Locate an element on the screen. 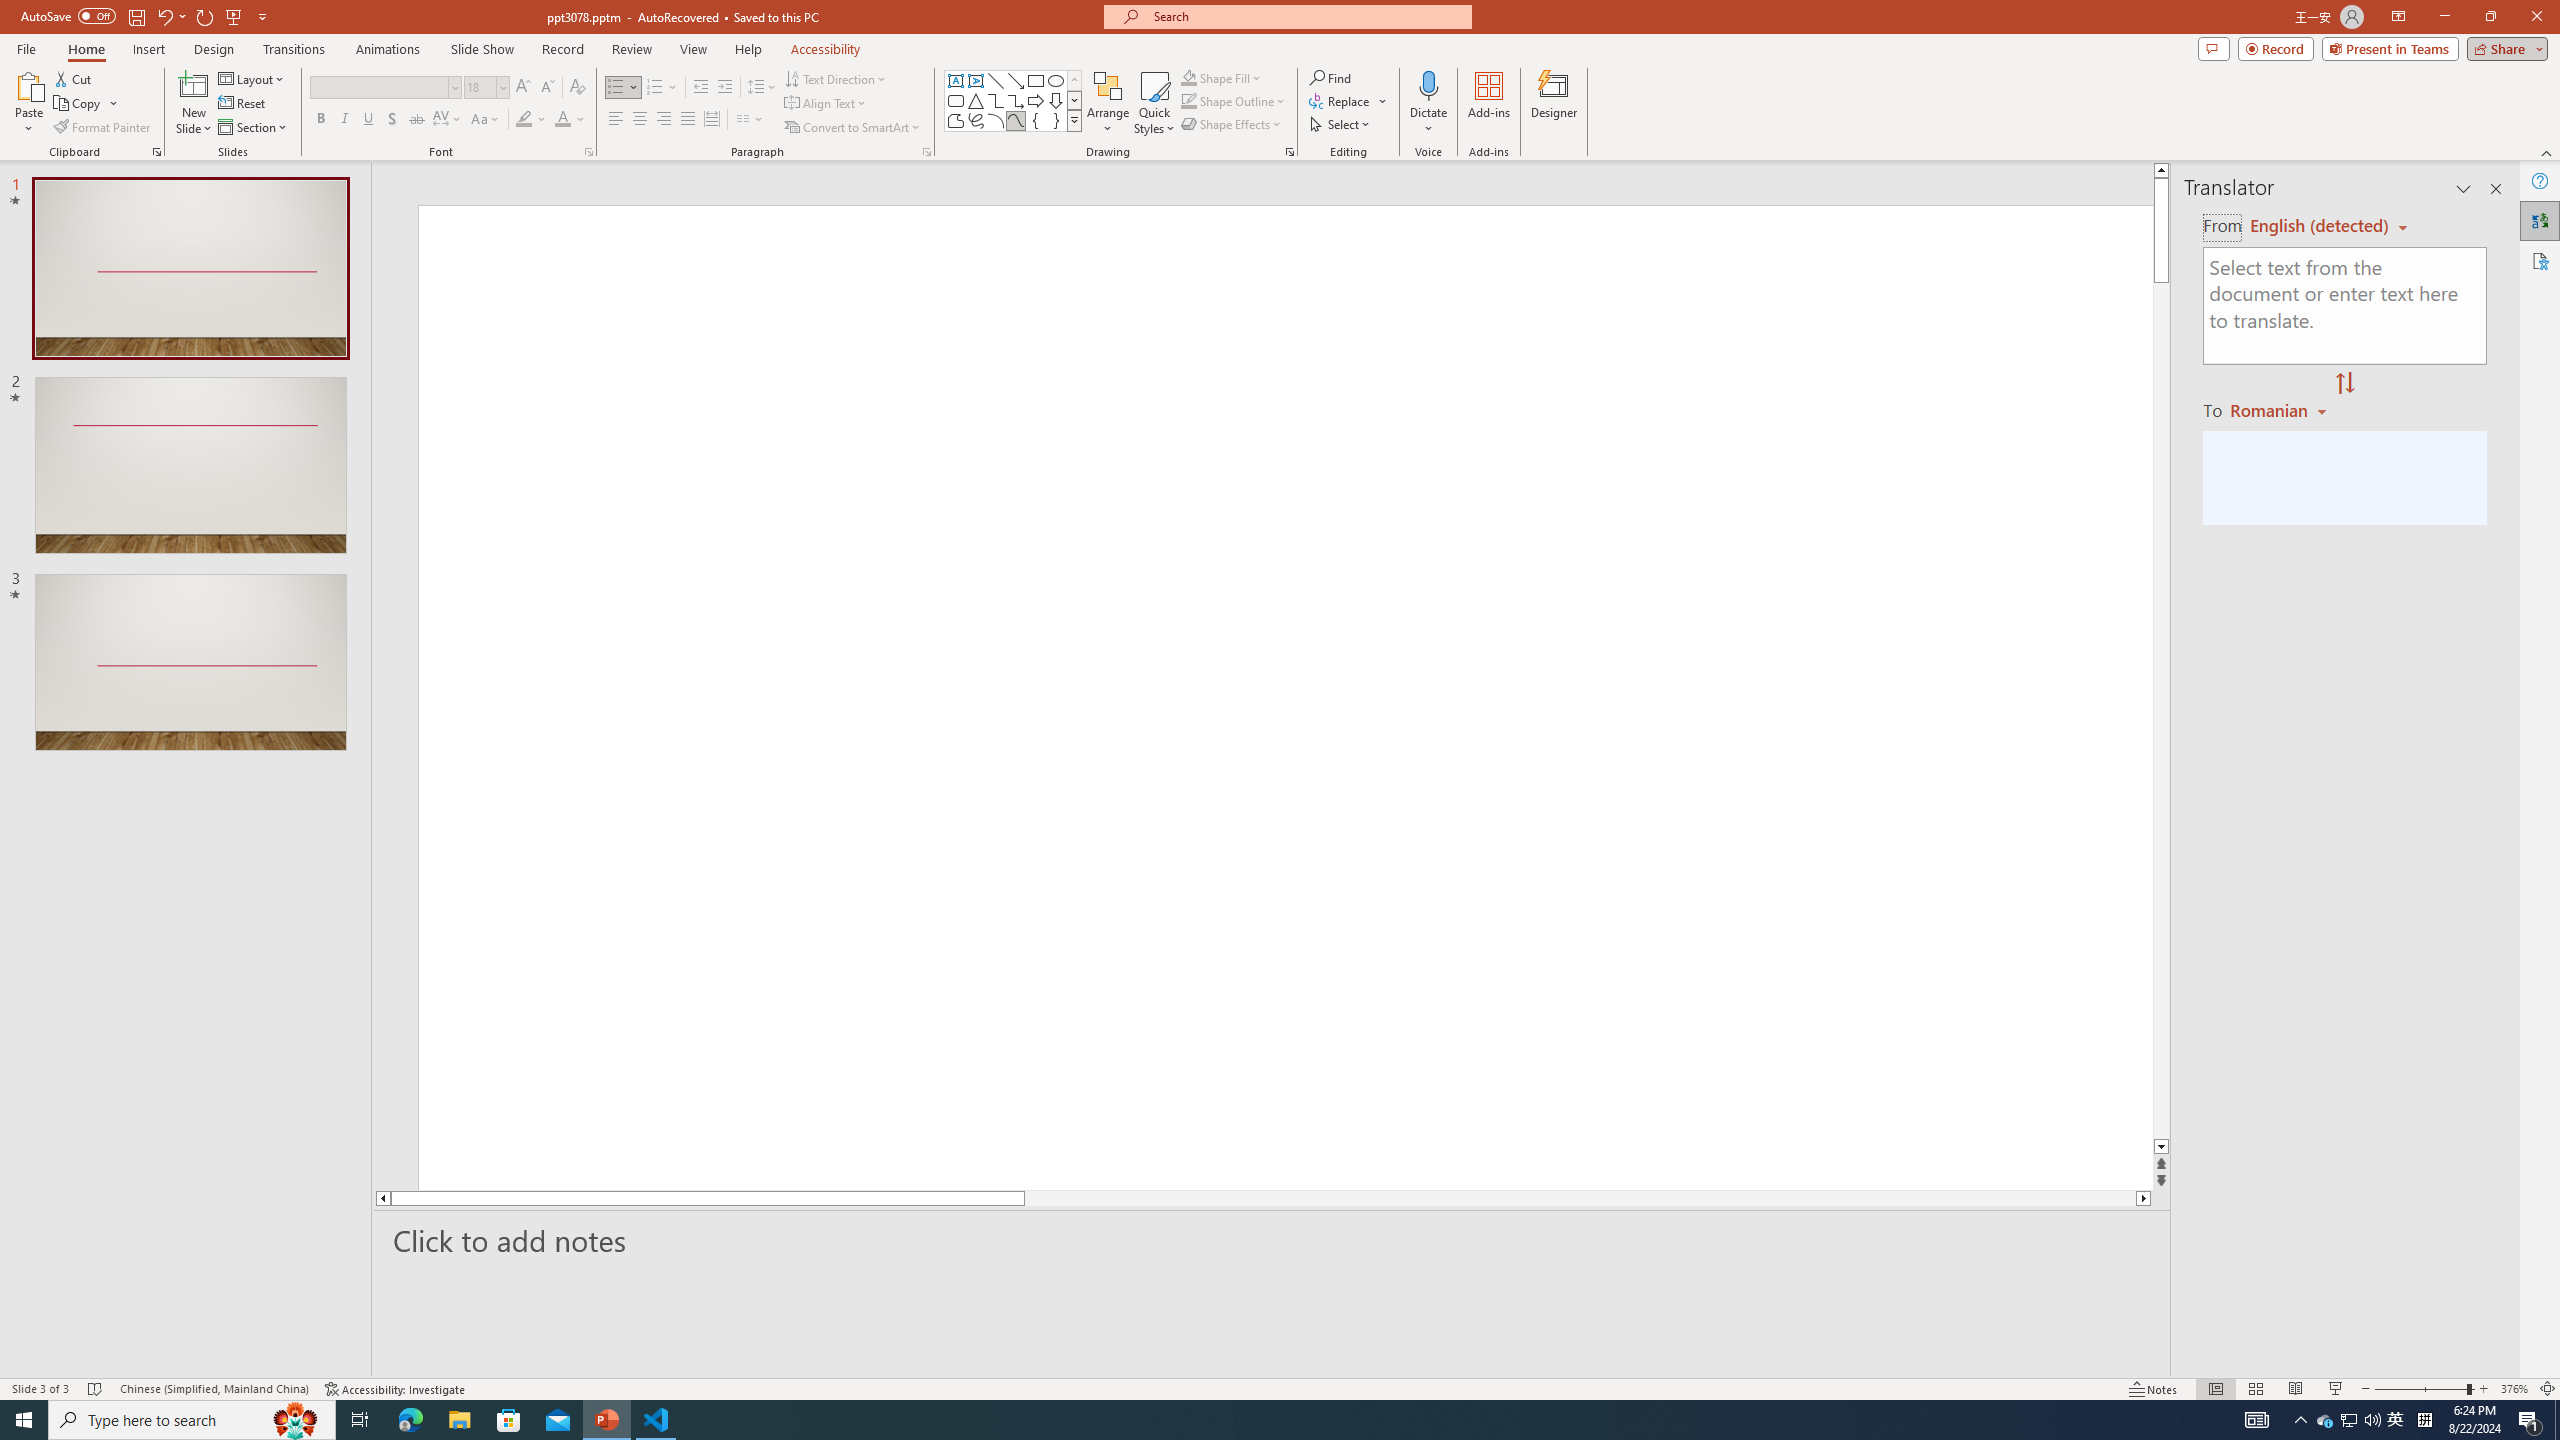  Select is located at coordinates (1341, 124).